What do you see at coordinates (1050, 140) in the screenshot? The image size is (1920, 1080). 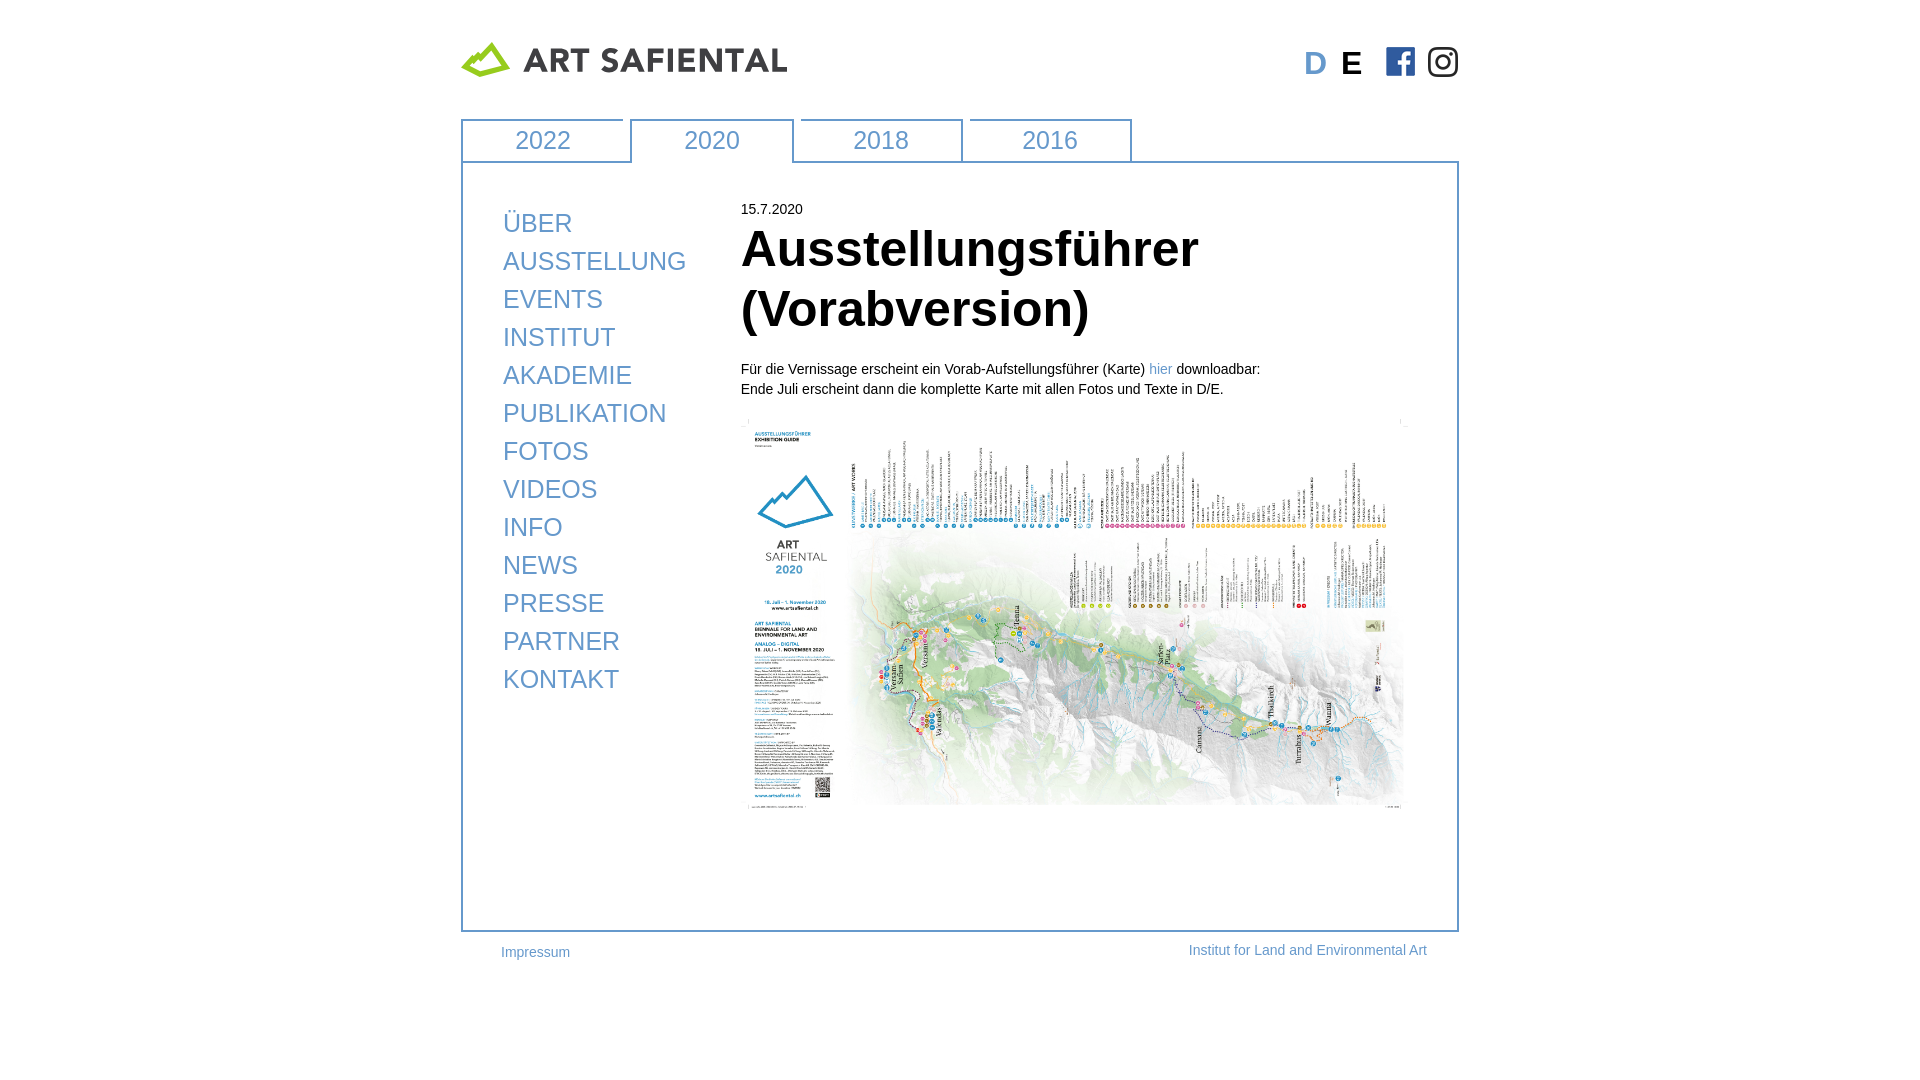 I see `2016` at bounding box center [1050, 140].